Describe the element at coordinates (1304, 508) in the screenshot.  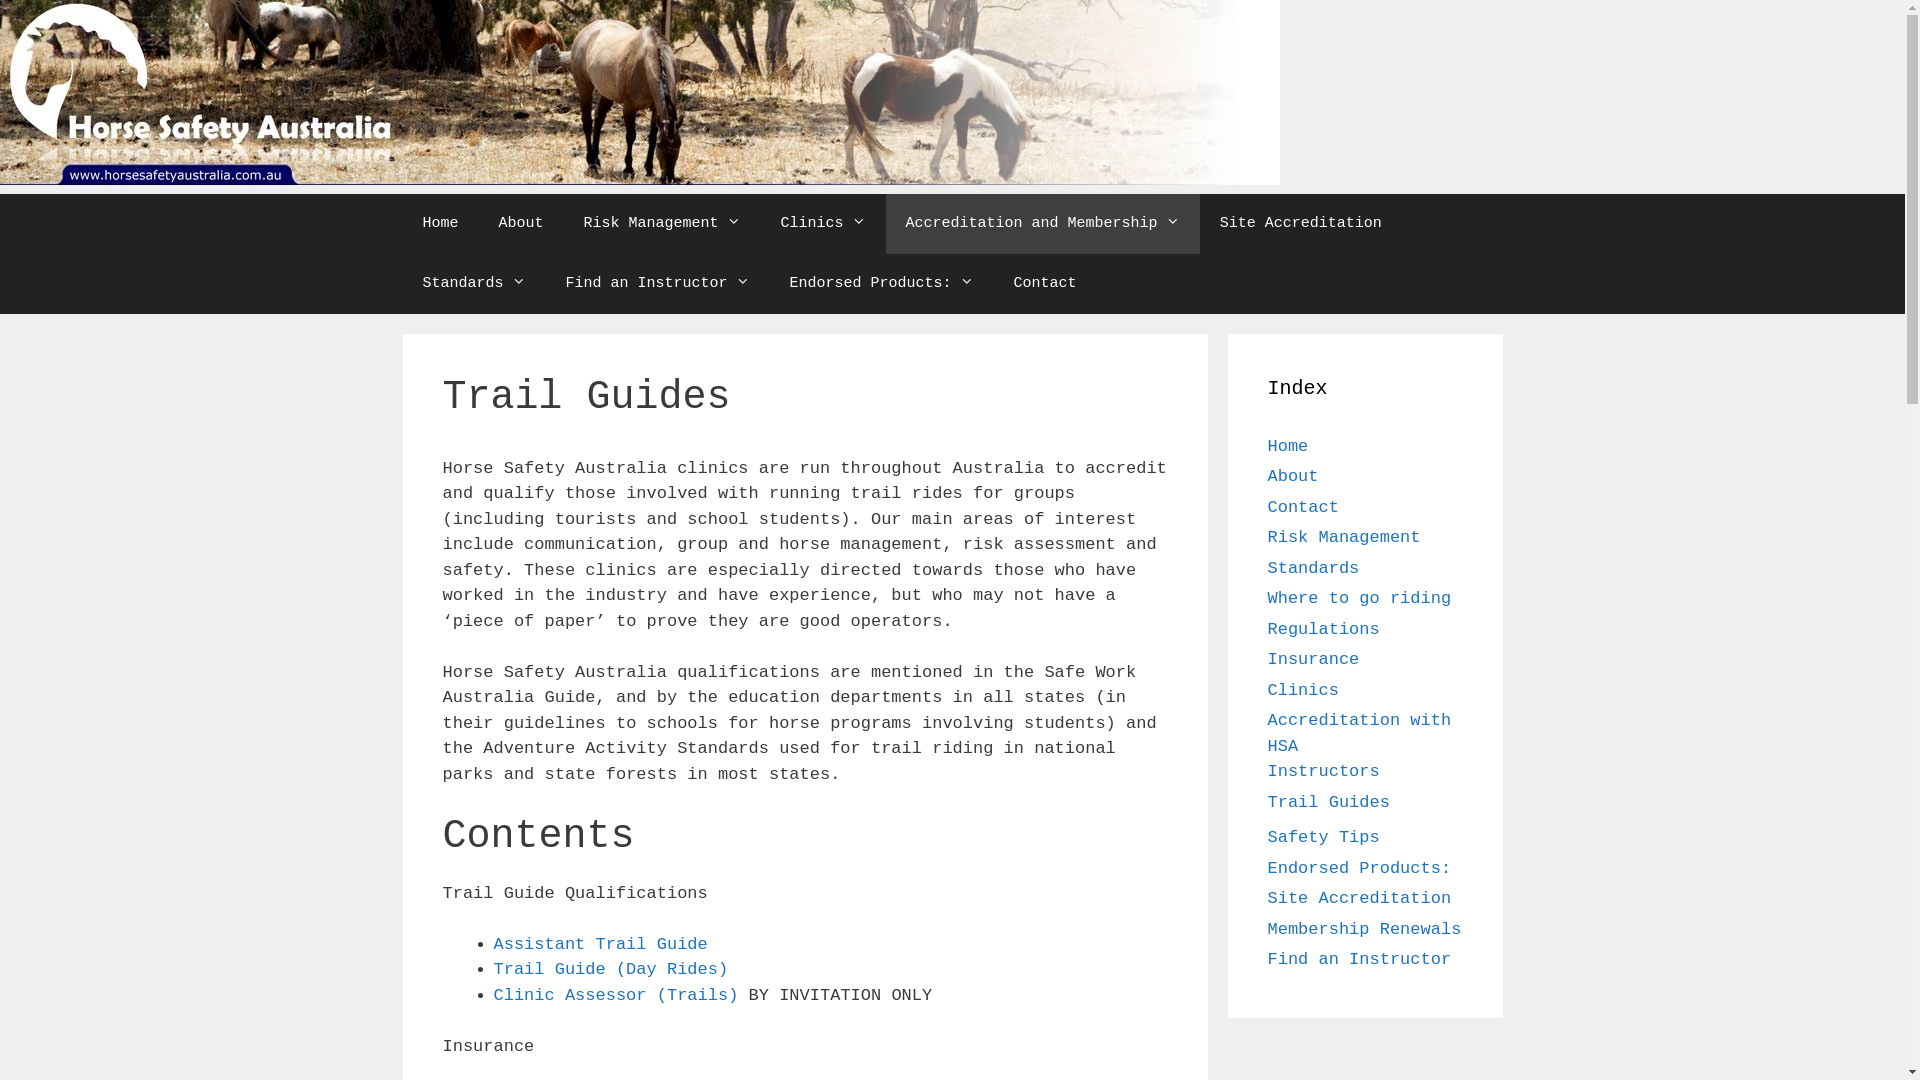
I see `Contact` at that location.